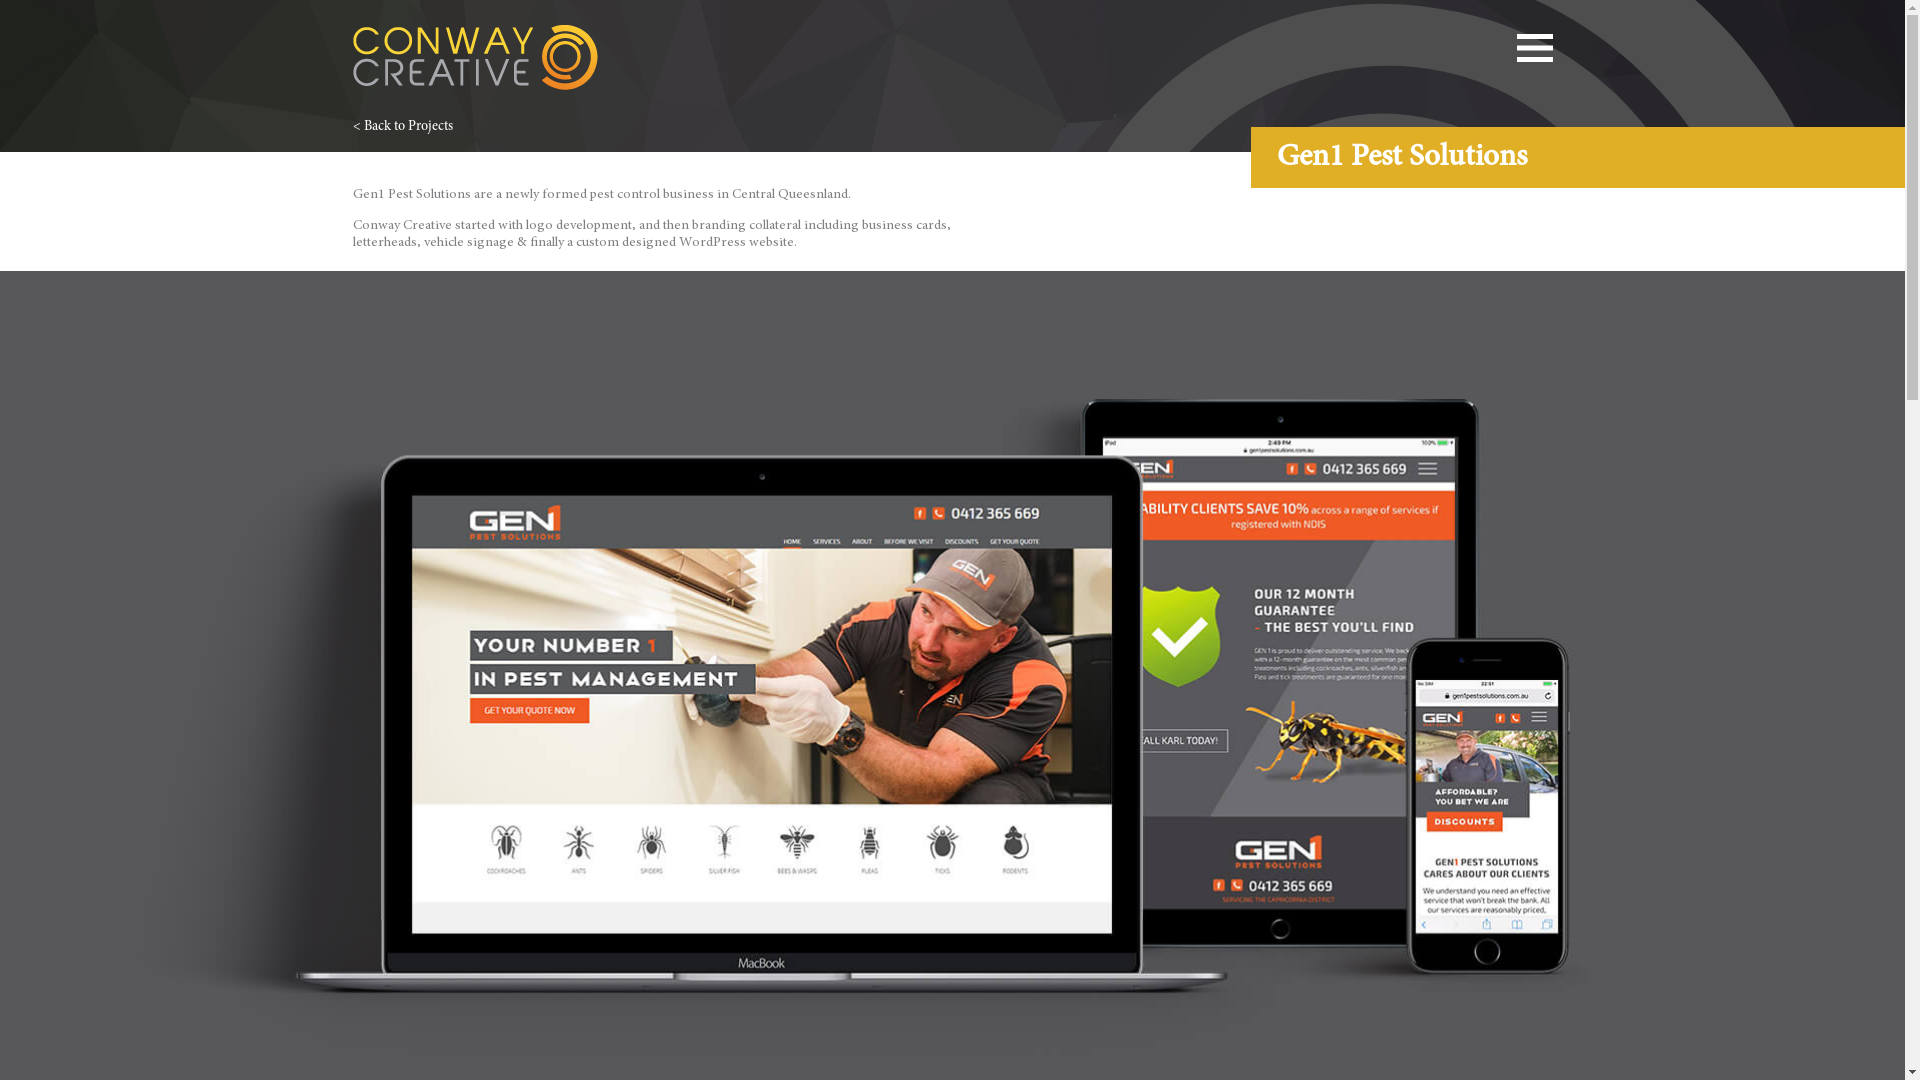 The image size is (1920, 1080). What do you see at coordinates (402, 127) in the screenshot?
I see `< Back to Projects` at bounding box center [402, 127].